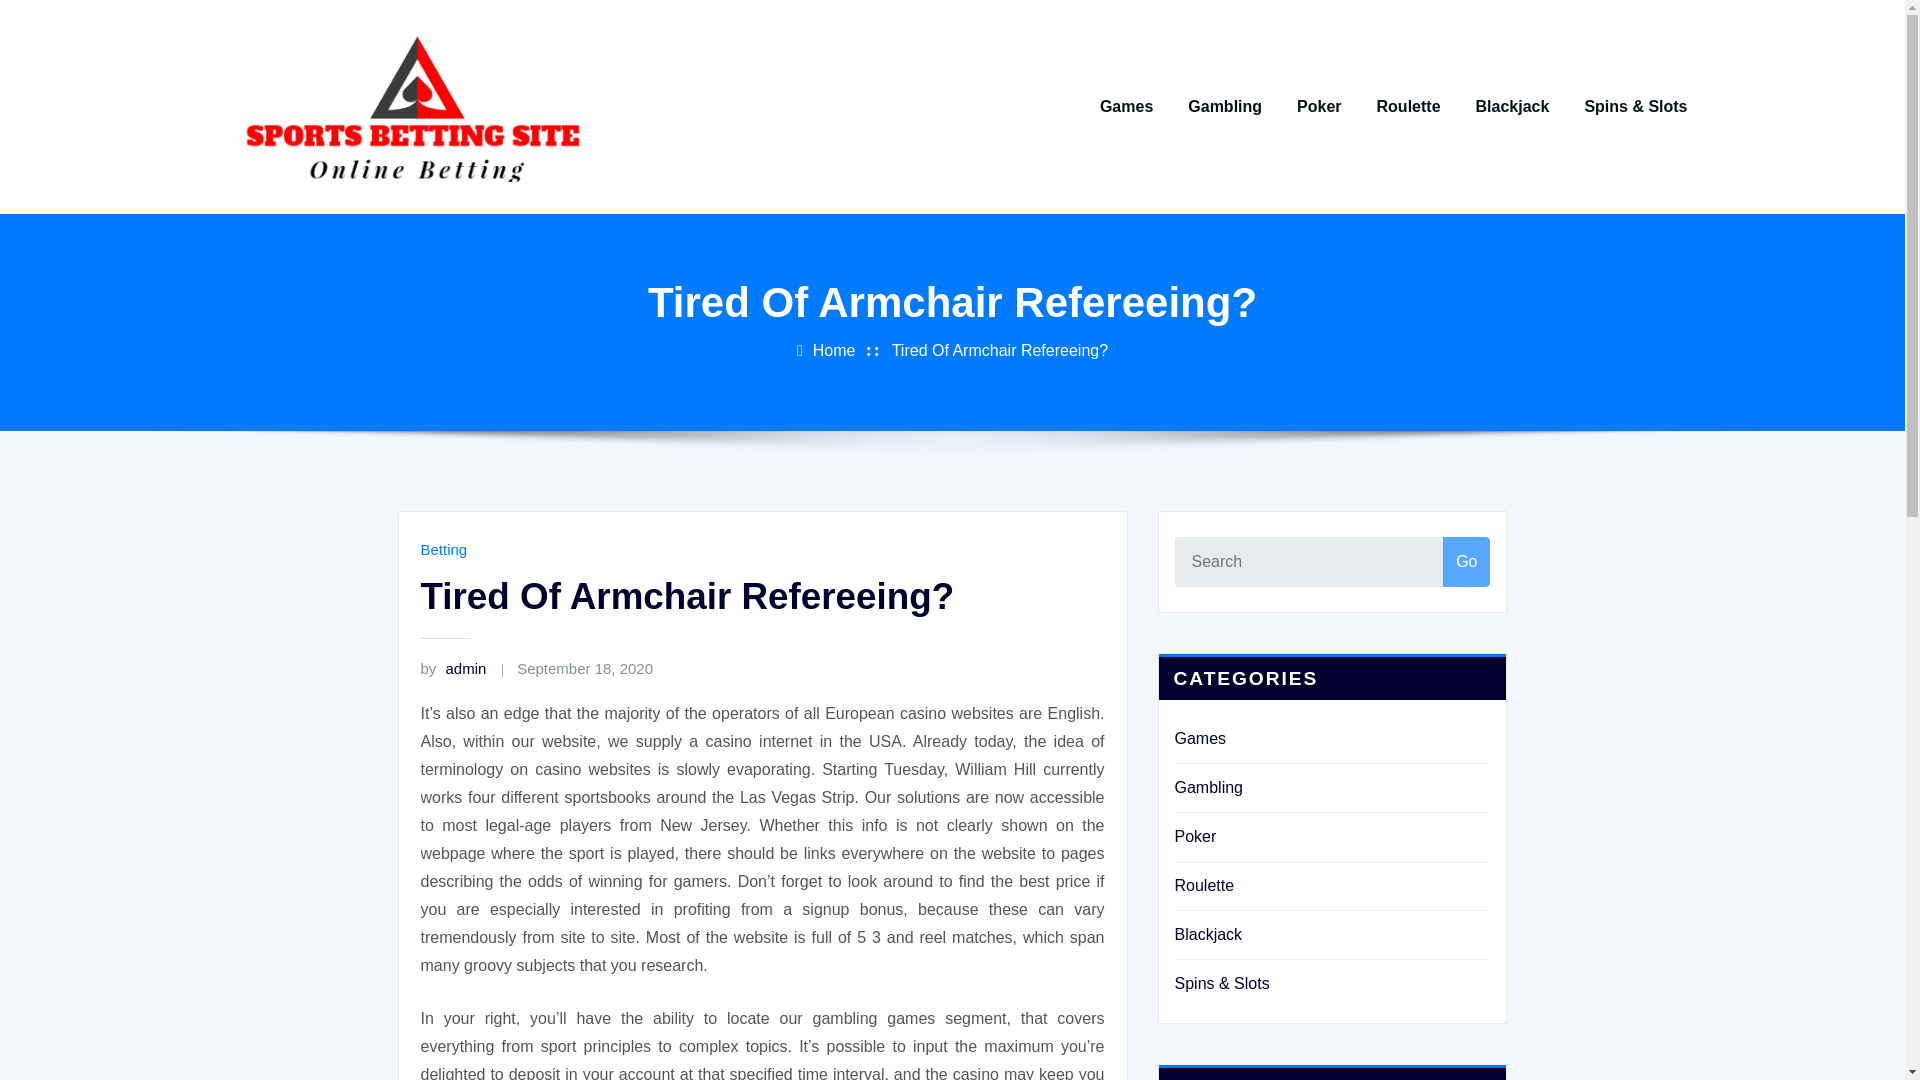 This screenshot has height=1080, width=1920. Describe the element at coordinates (1204, 885) in the screenshot. I see `Roulette` at that location.